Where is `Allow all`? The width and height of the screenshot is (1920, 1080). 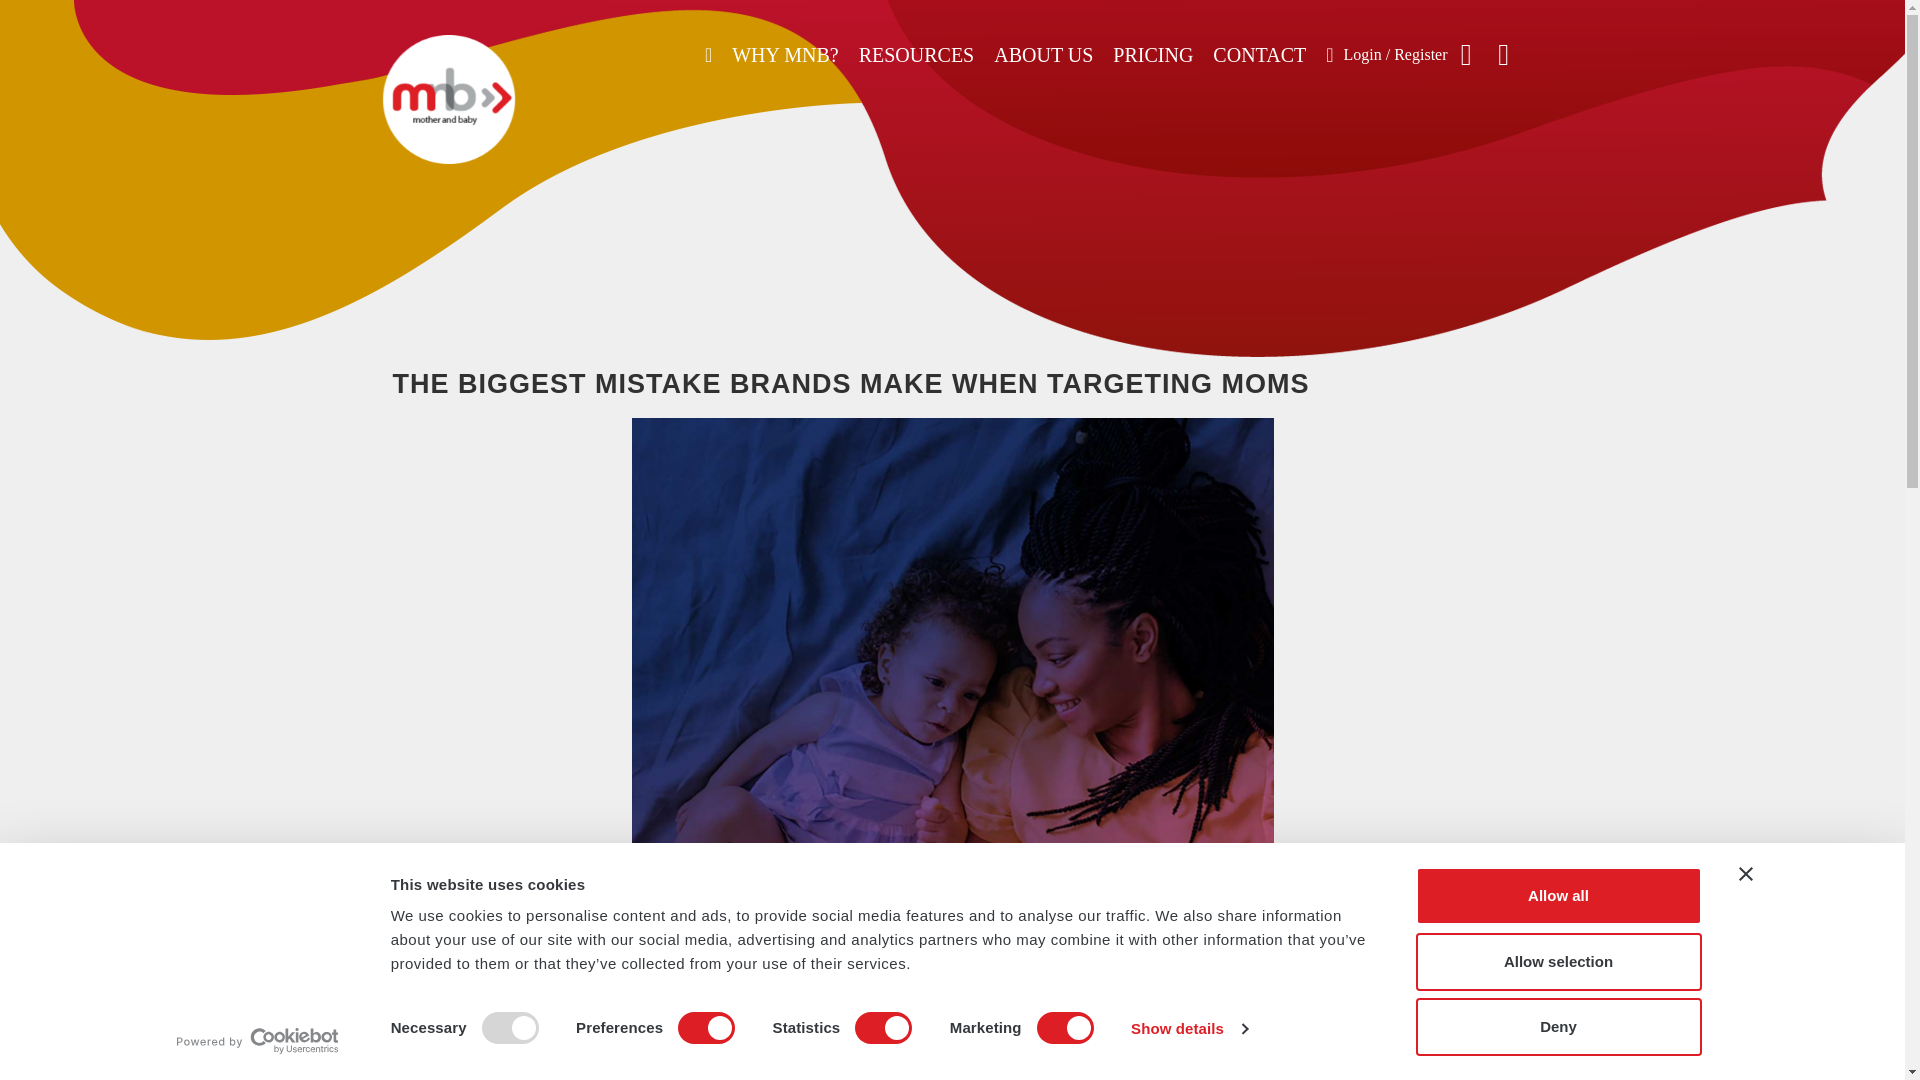 Allow all is located at coordinates (1558, 896).